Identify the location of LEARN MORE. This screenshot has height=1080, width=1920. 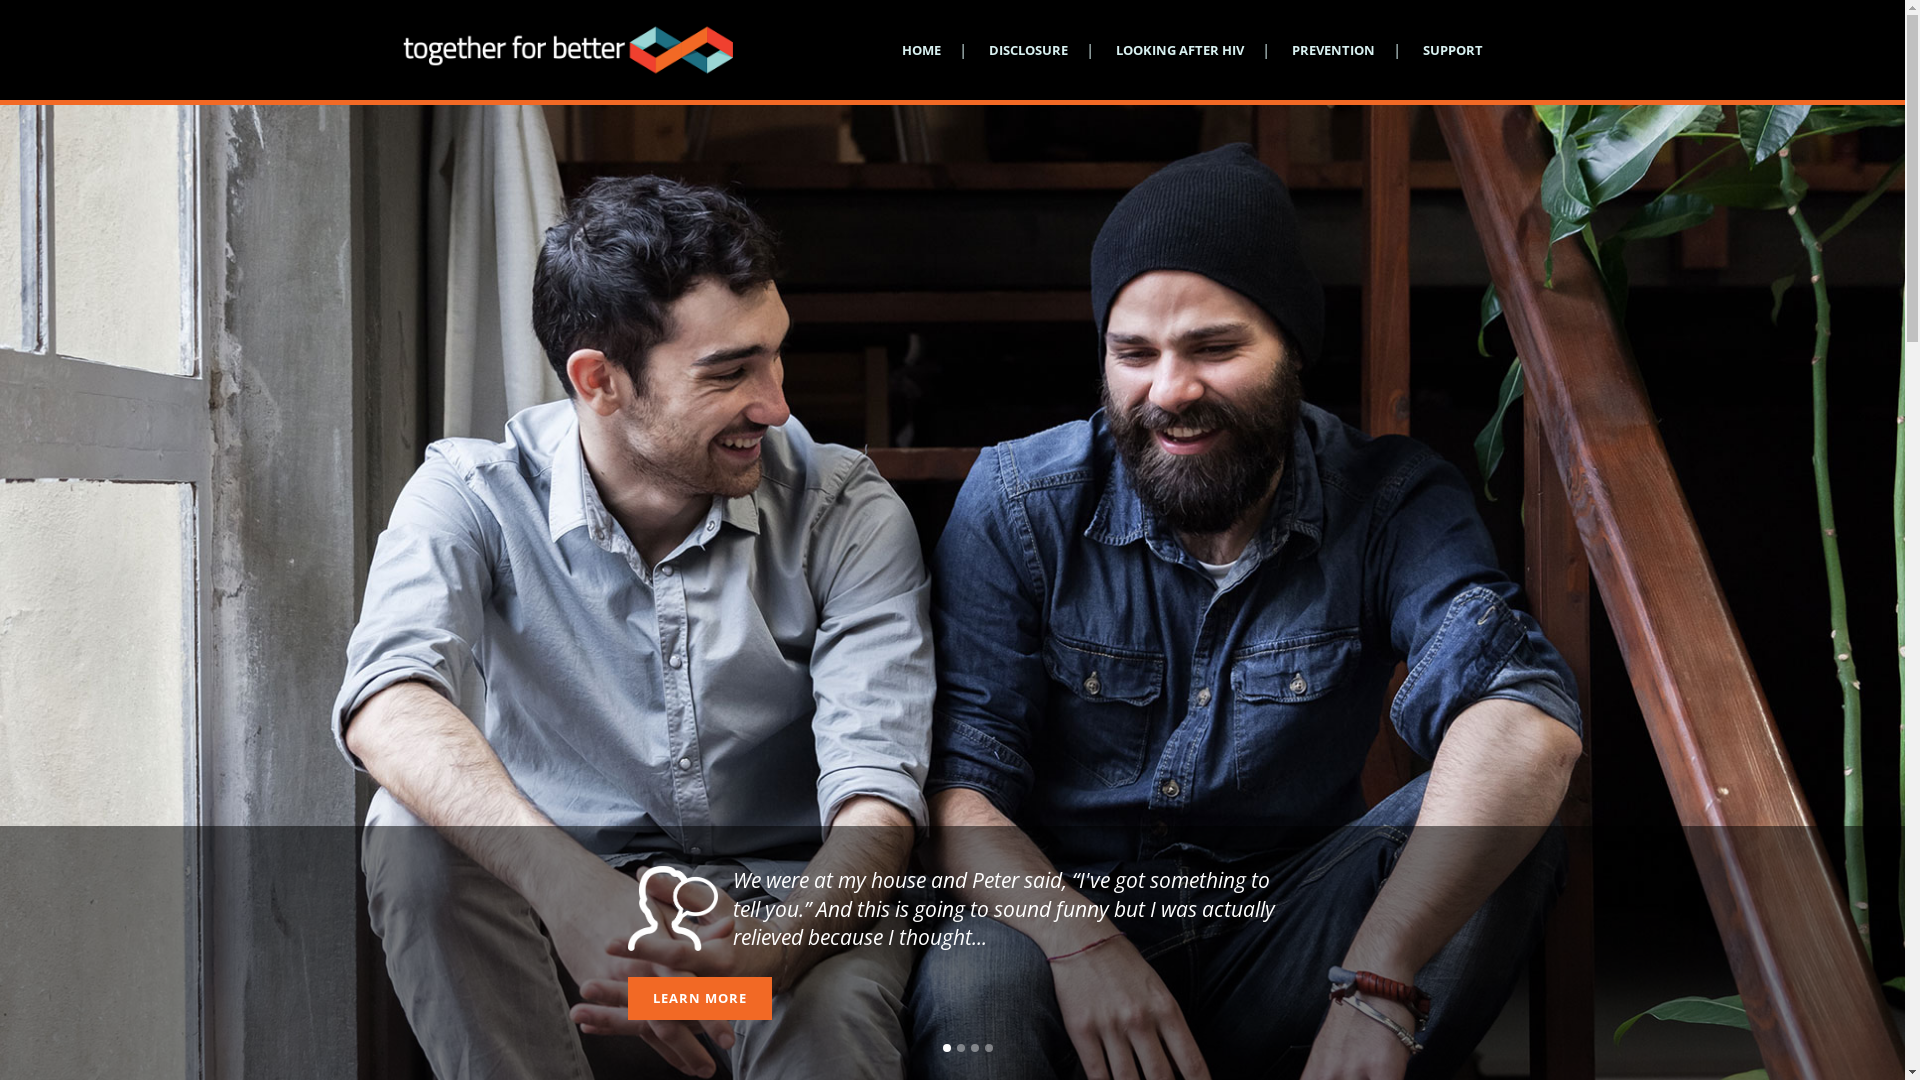
(700, 998).